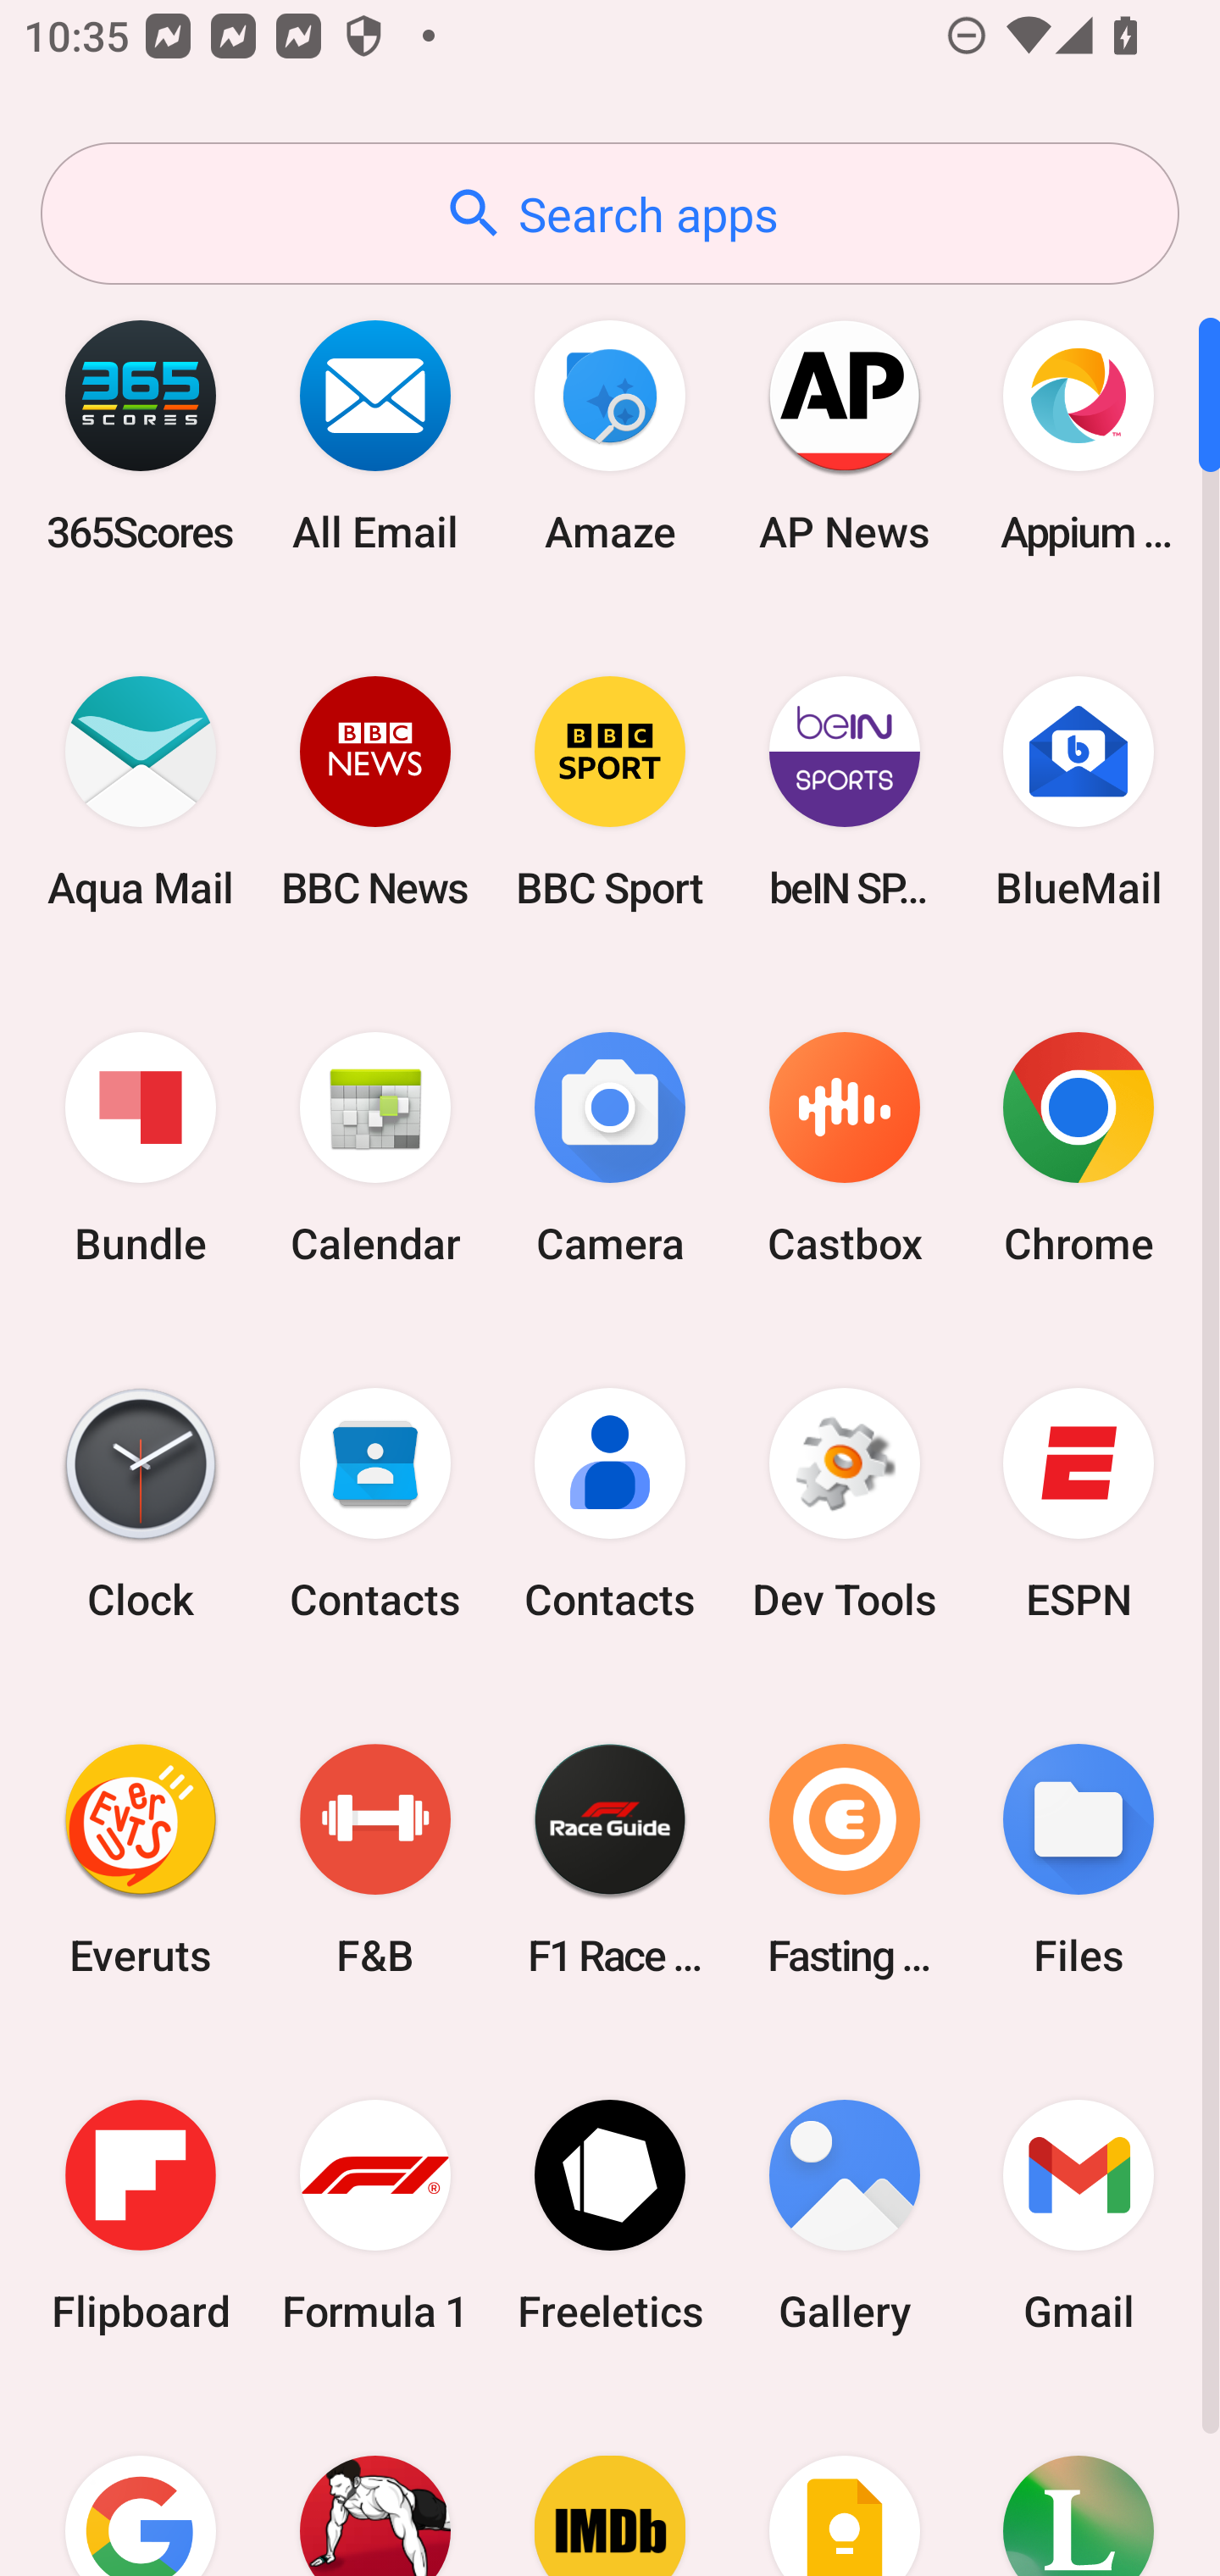  Describe the element at coordinates (1079, 2215) in the screenshot. I see `Gmail` at that location.